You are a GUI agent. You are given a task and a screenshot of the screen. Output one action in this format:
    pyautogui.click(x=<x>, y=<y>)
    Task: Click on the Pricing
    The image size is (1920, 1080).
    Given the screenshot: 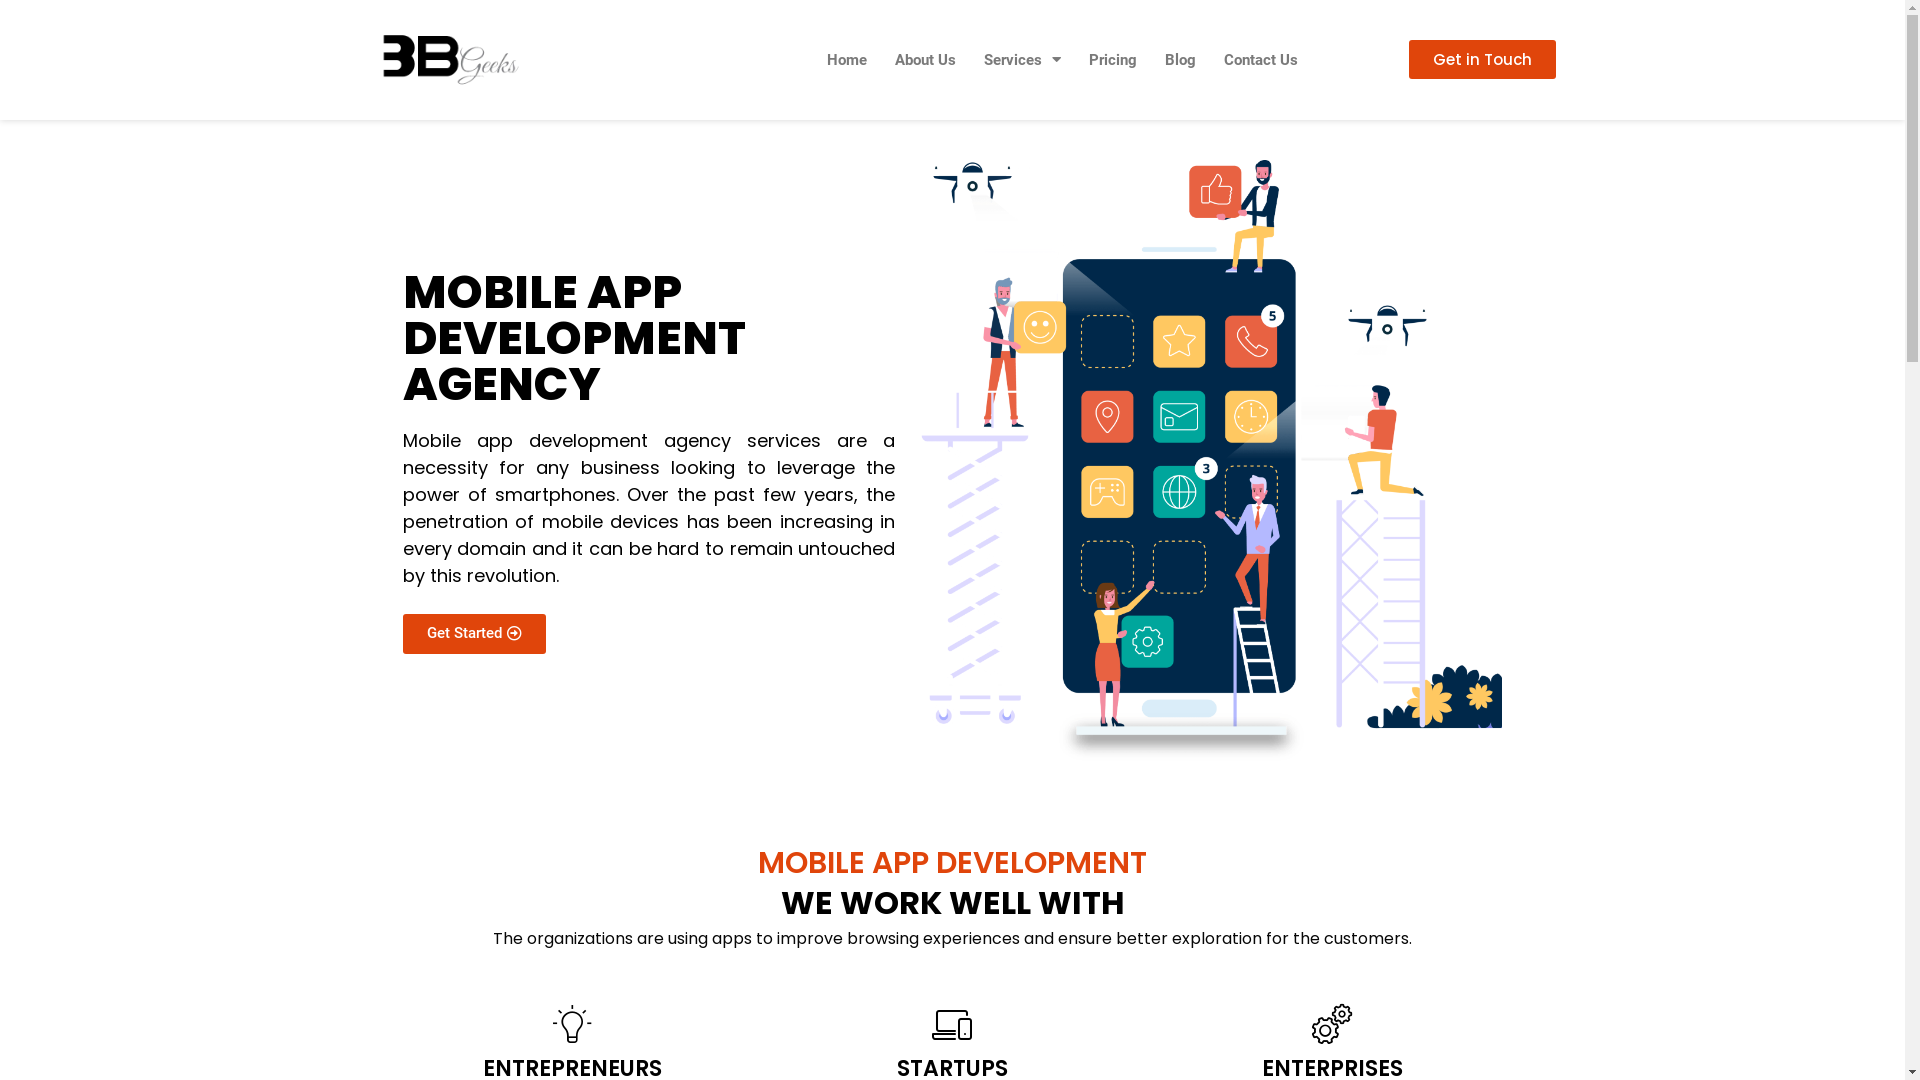 What is the action you would take?
    pyautogui.click(x=1113, y=60)
    